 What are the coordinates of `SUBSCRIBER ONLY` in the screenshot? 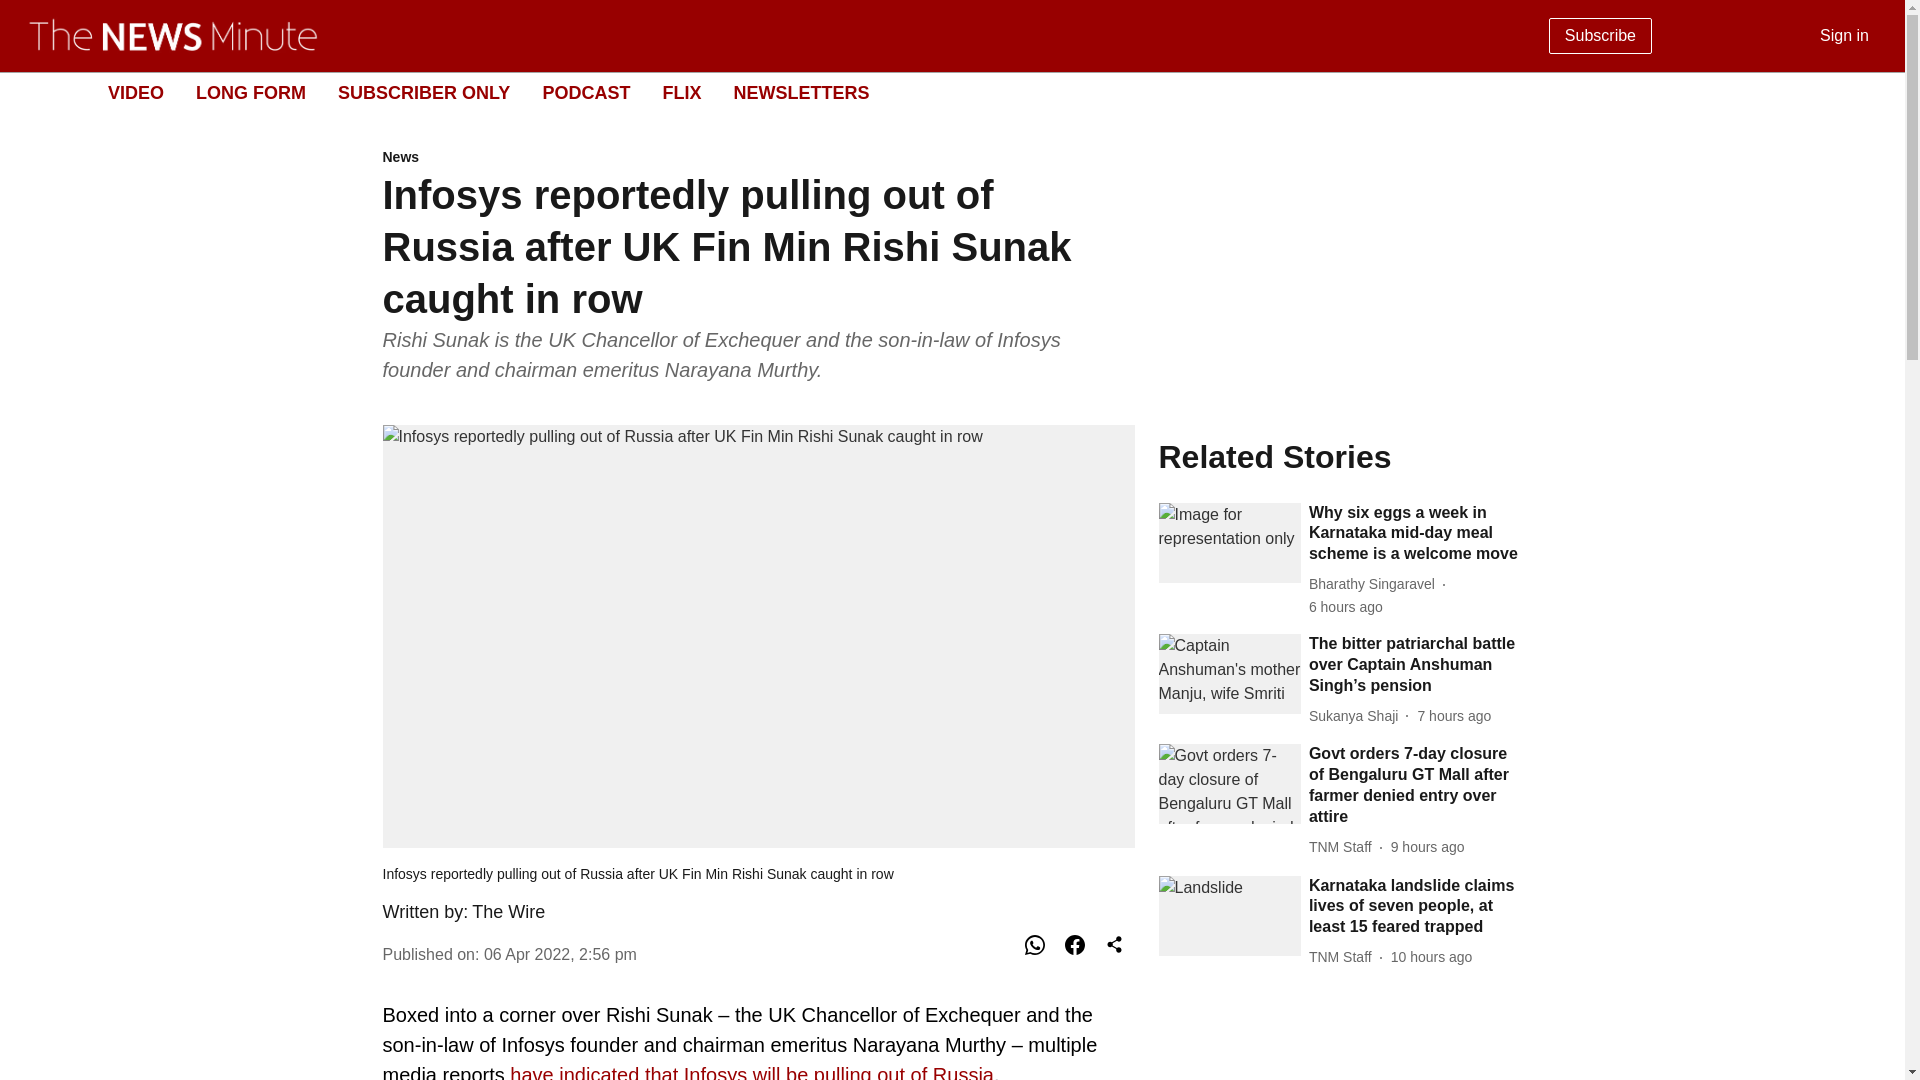 It's located at (424, 92).